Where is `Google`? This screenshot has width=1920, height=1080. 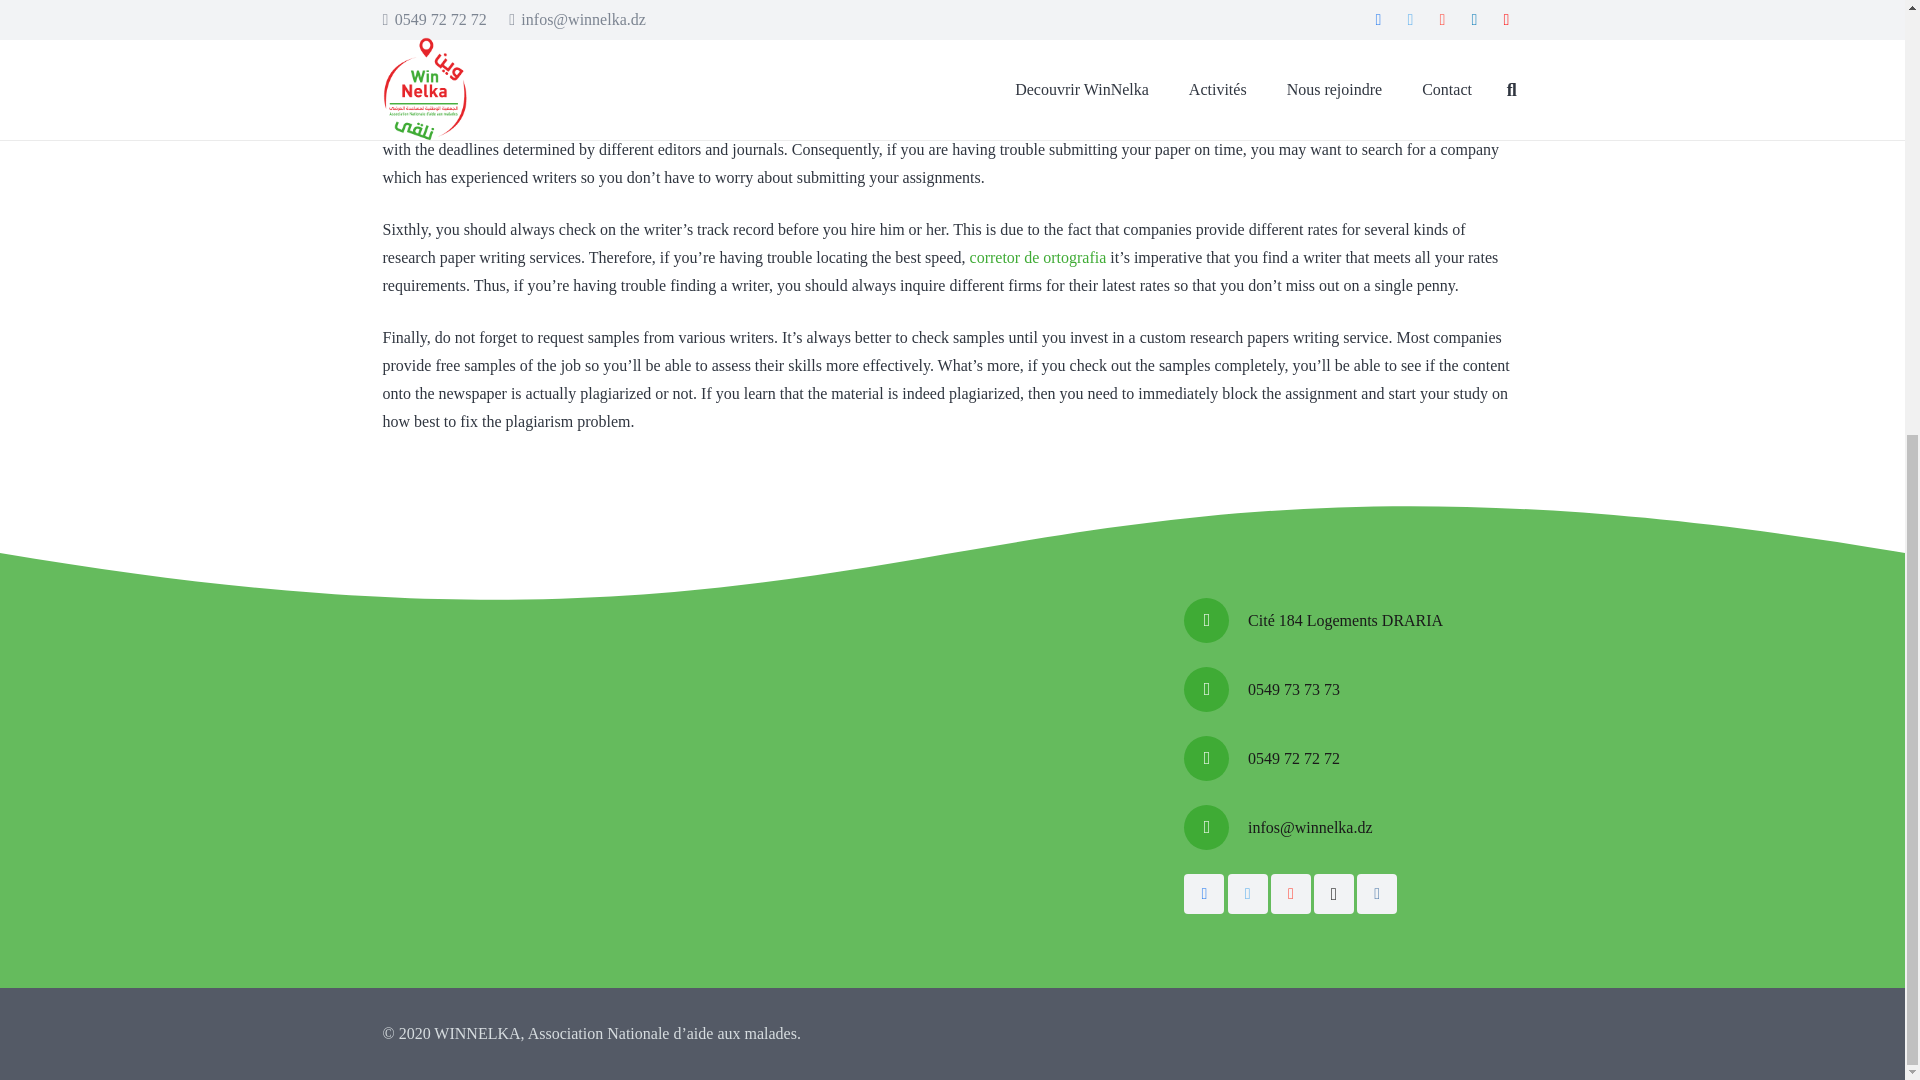
Google is located at coordinates (1291, 893).